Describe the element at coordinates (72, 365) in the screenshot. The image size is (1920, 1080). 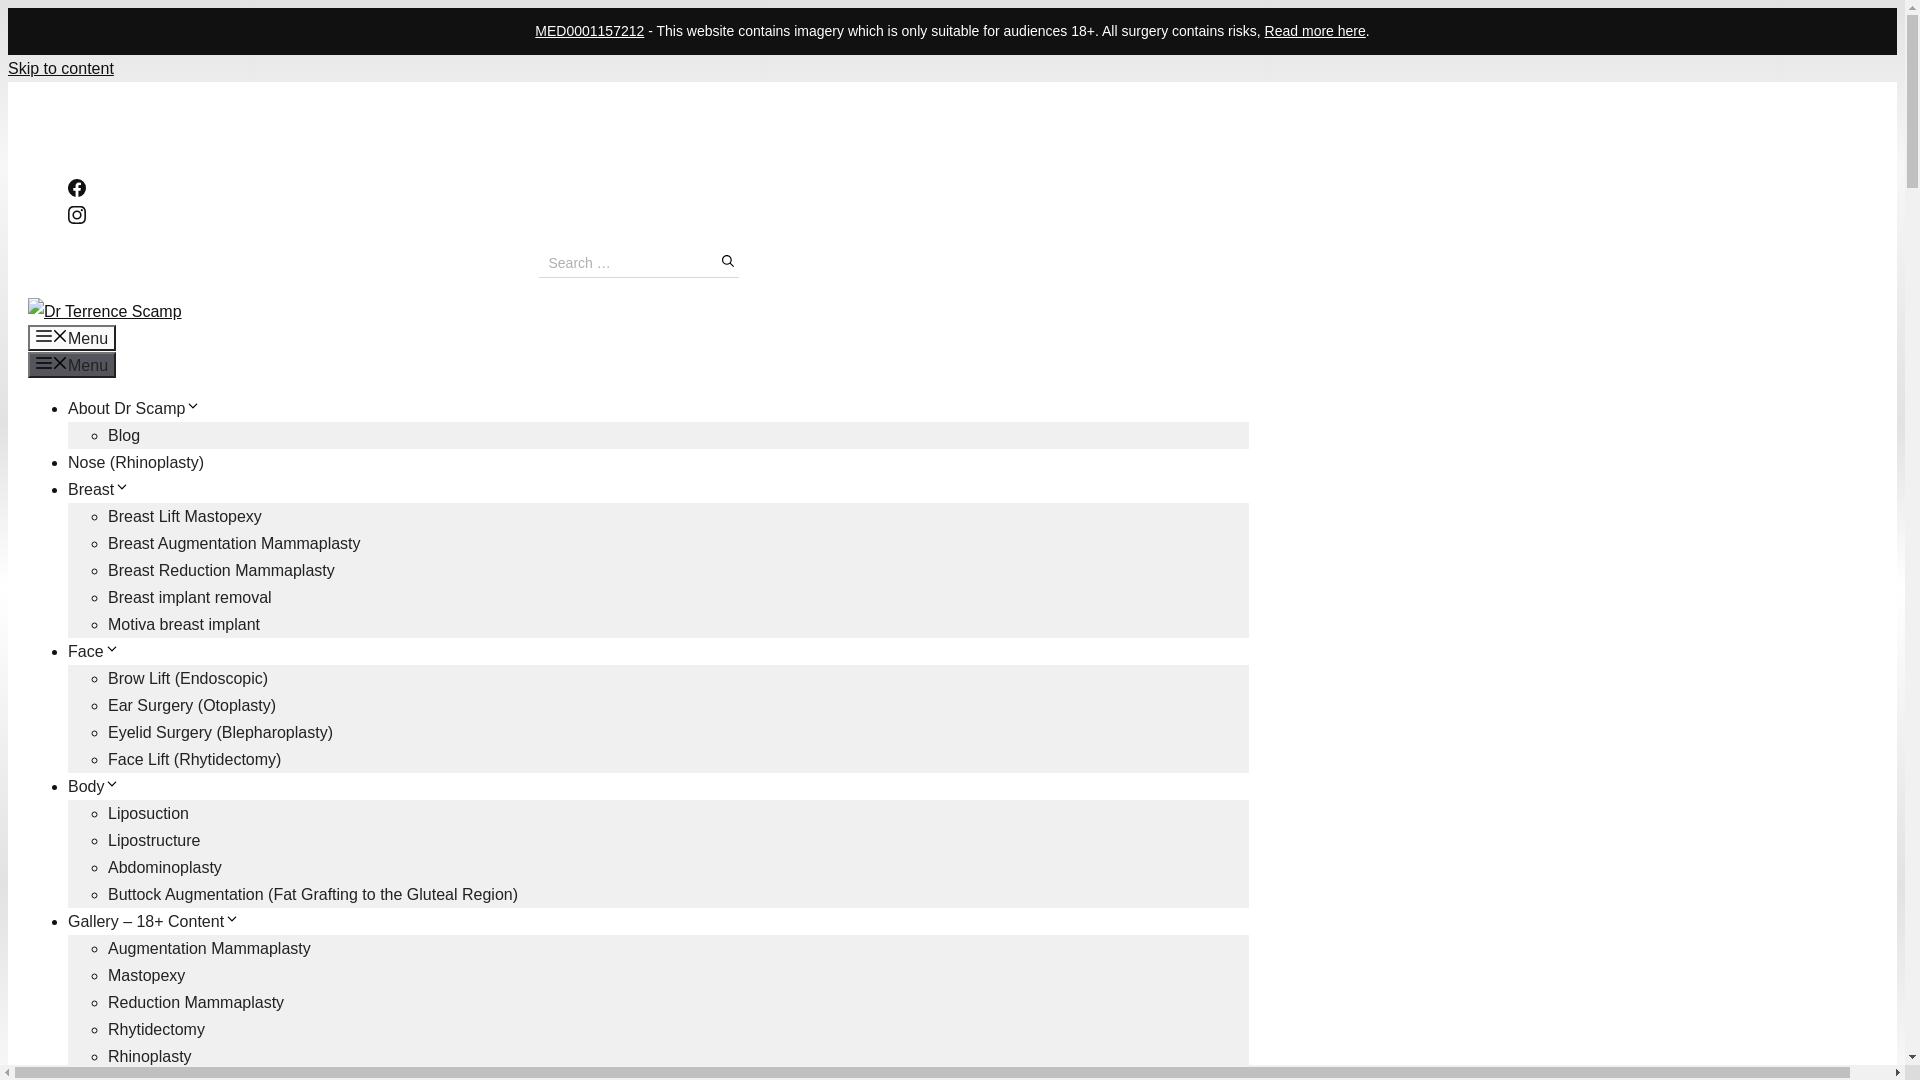
I see `Menu` at that location.